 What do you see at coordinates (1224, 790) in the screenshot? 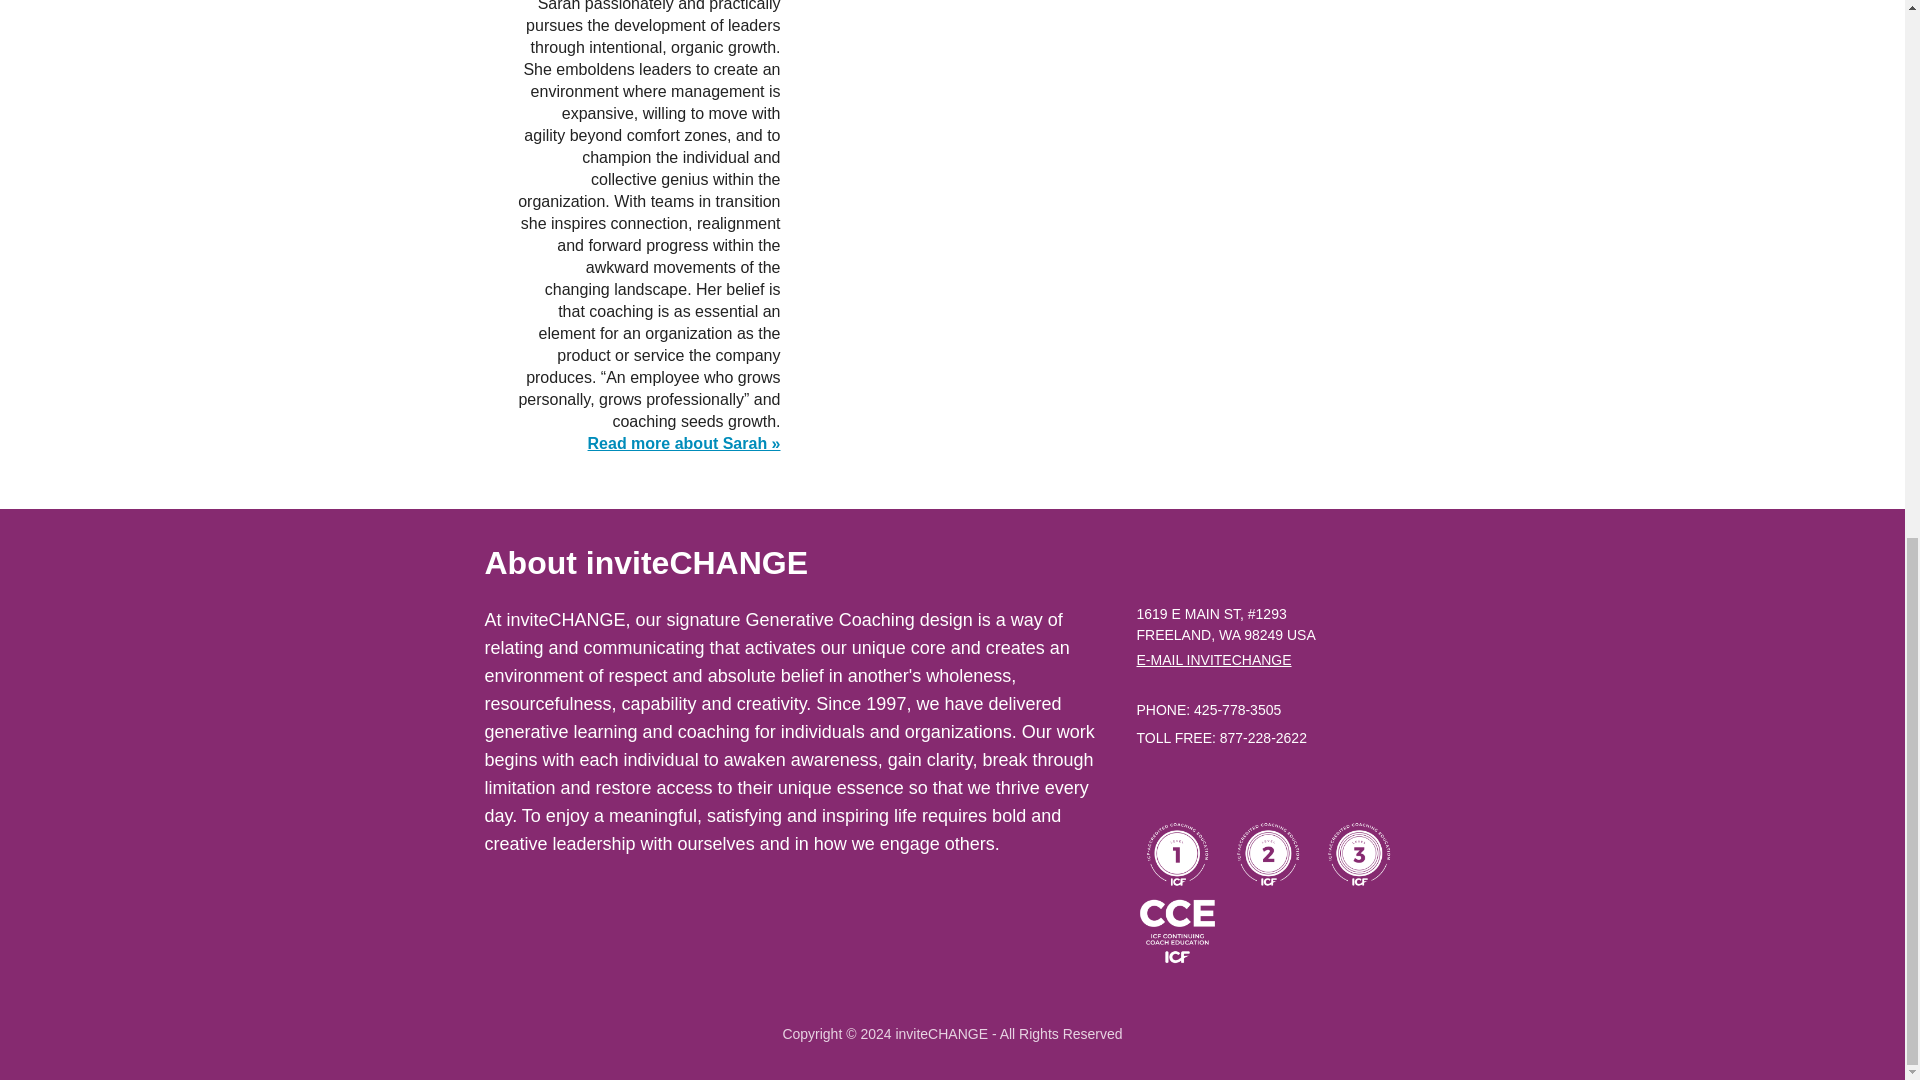
I see `inviteCHANGE on Twitter` at bounding box center [1224, 790].